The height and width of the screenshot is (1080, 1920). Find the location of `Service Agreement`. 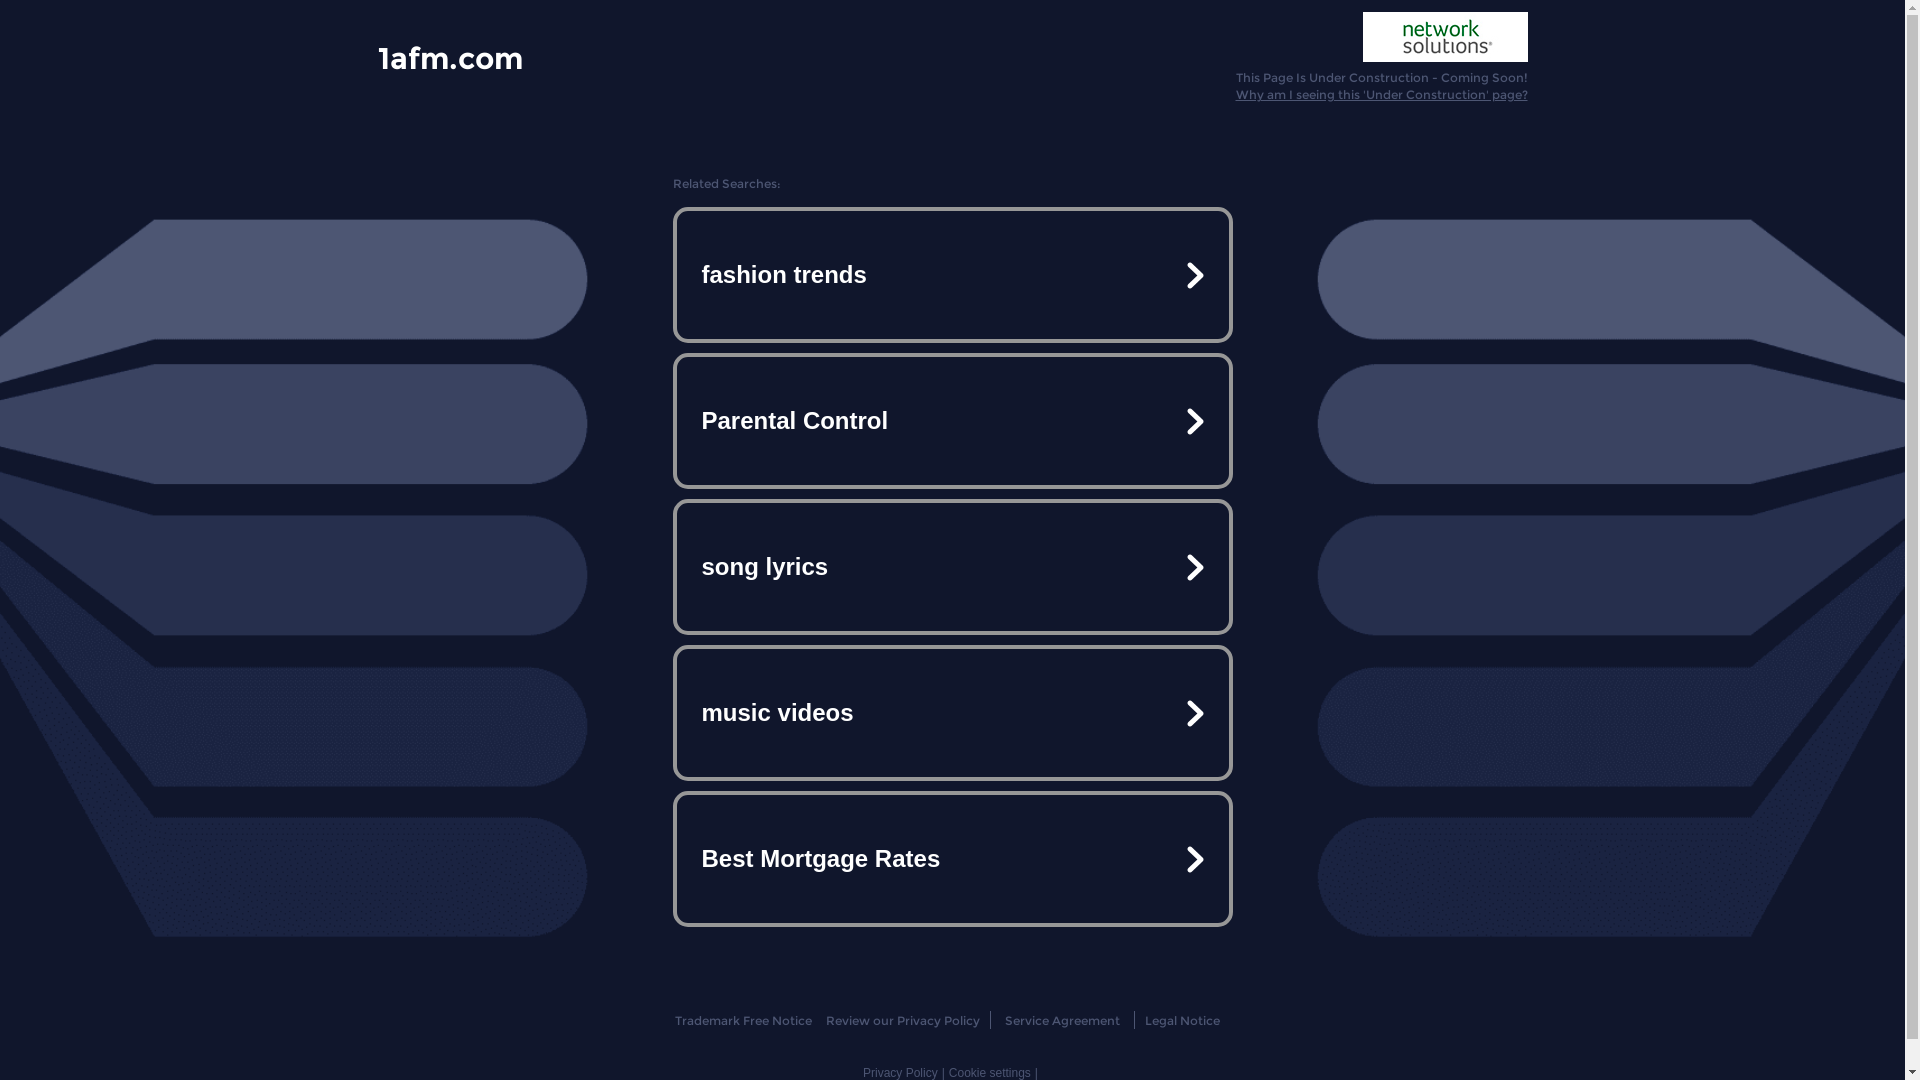

Service Agreement is located at coordinates (1062, 1020).